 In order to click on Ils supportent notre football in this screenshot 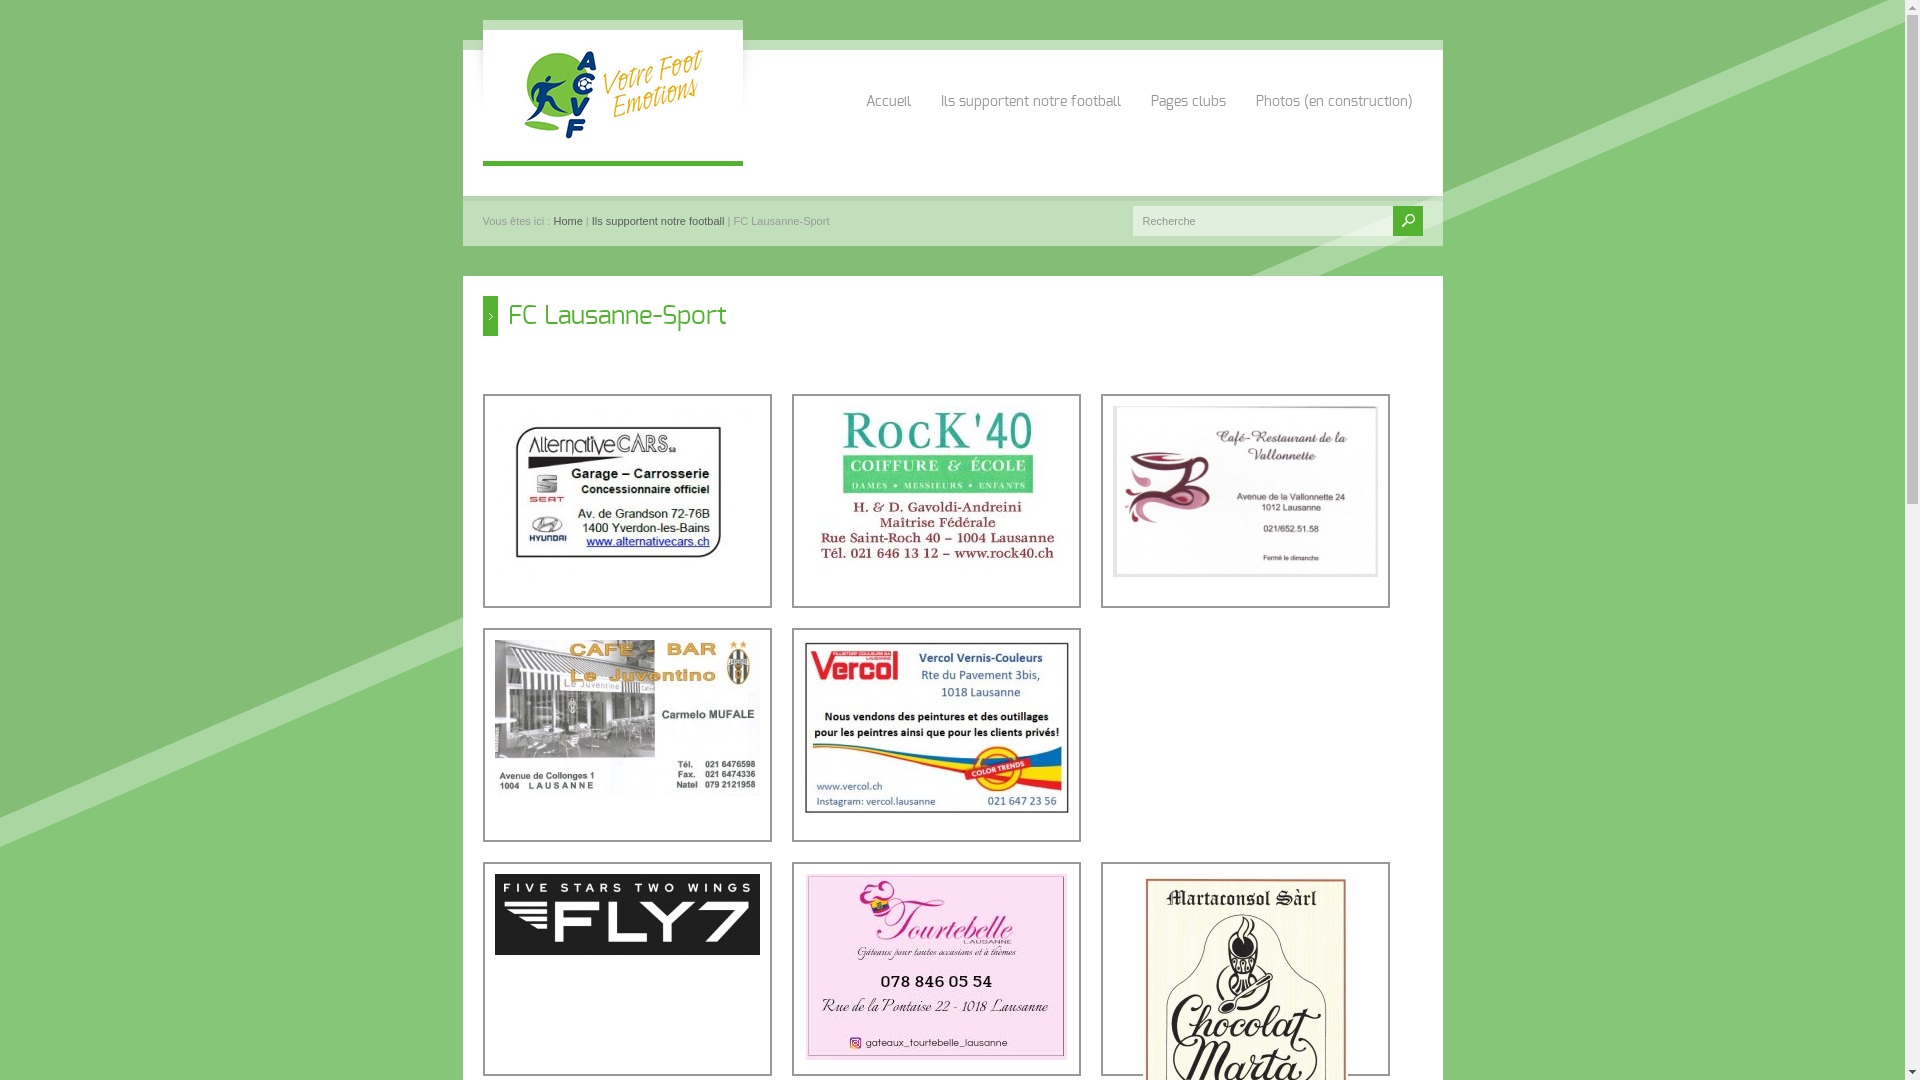, I will do `click(658, 221)`.